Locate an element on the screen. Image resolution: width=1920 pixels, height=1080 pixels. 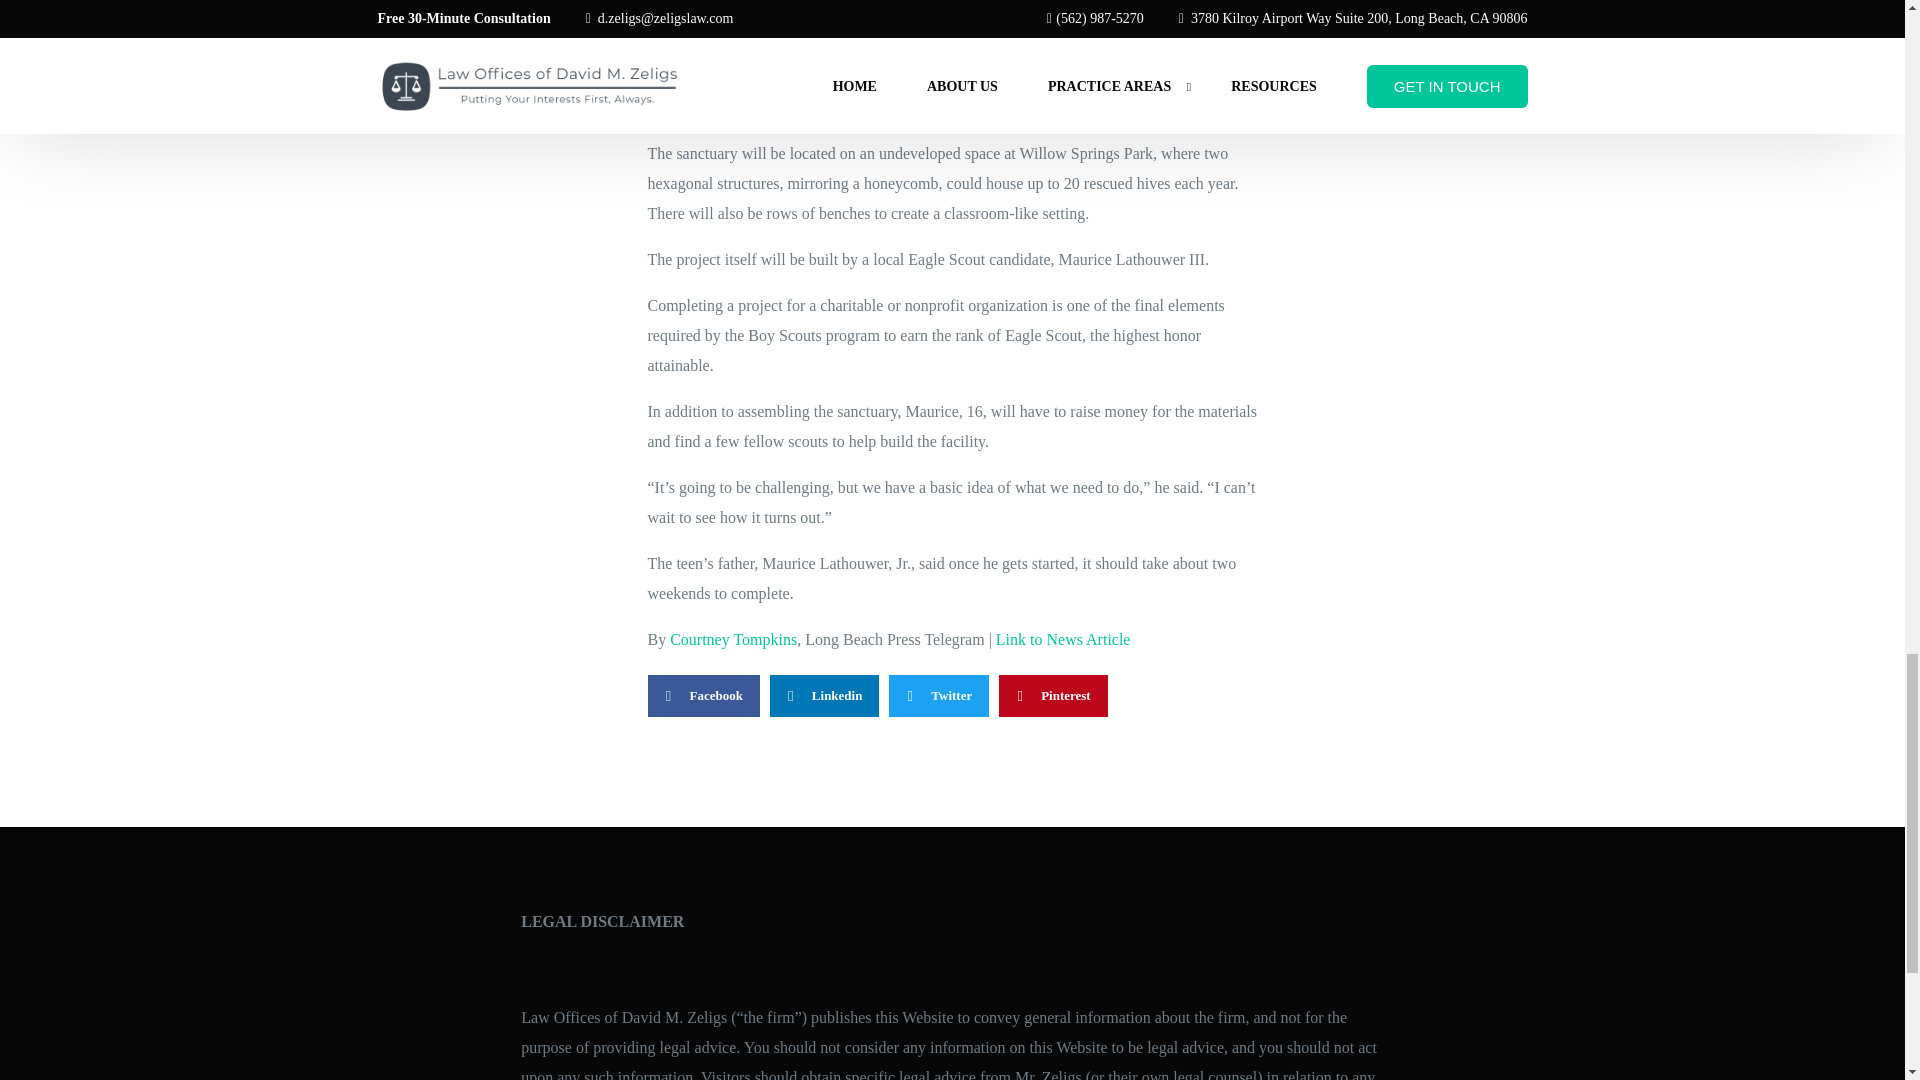
Link to News Article is located at coordinates (1063, 639).